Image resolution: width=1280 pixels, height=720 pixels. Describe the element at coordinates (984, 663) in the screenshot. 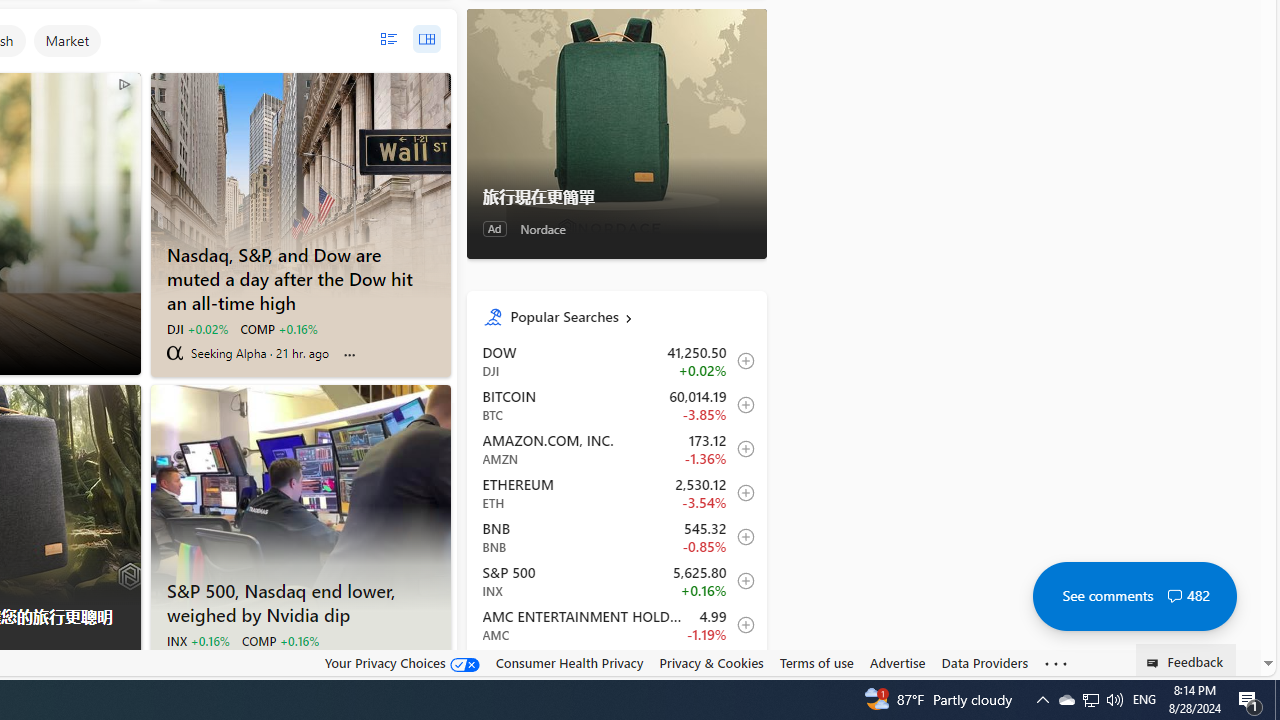

I see `Data Providers` at that location.